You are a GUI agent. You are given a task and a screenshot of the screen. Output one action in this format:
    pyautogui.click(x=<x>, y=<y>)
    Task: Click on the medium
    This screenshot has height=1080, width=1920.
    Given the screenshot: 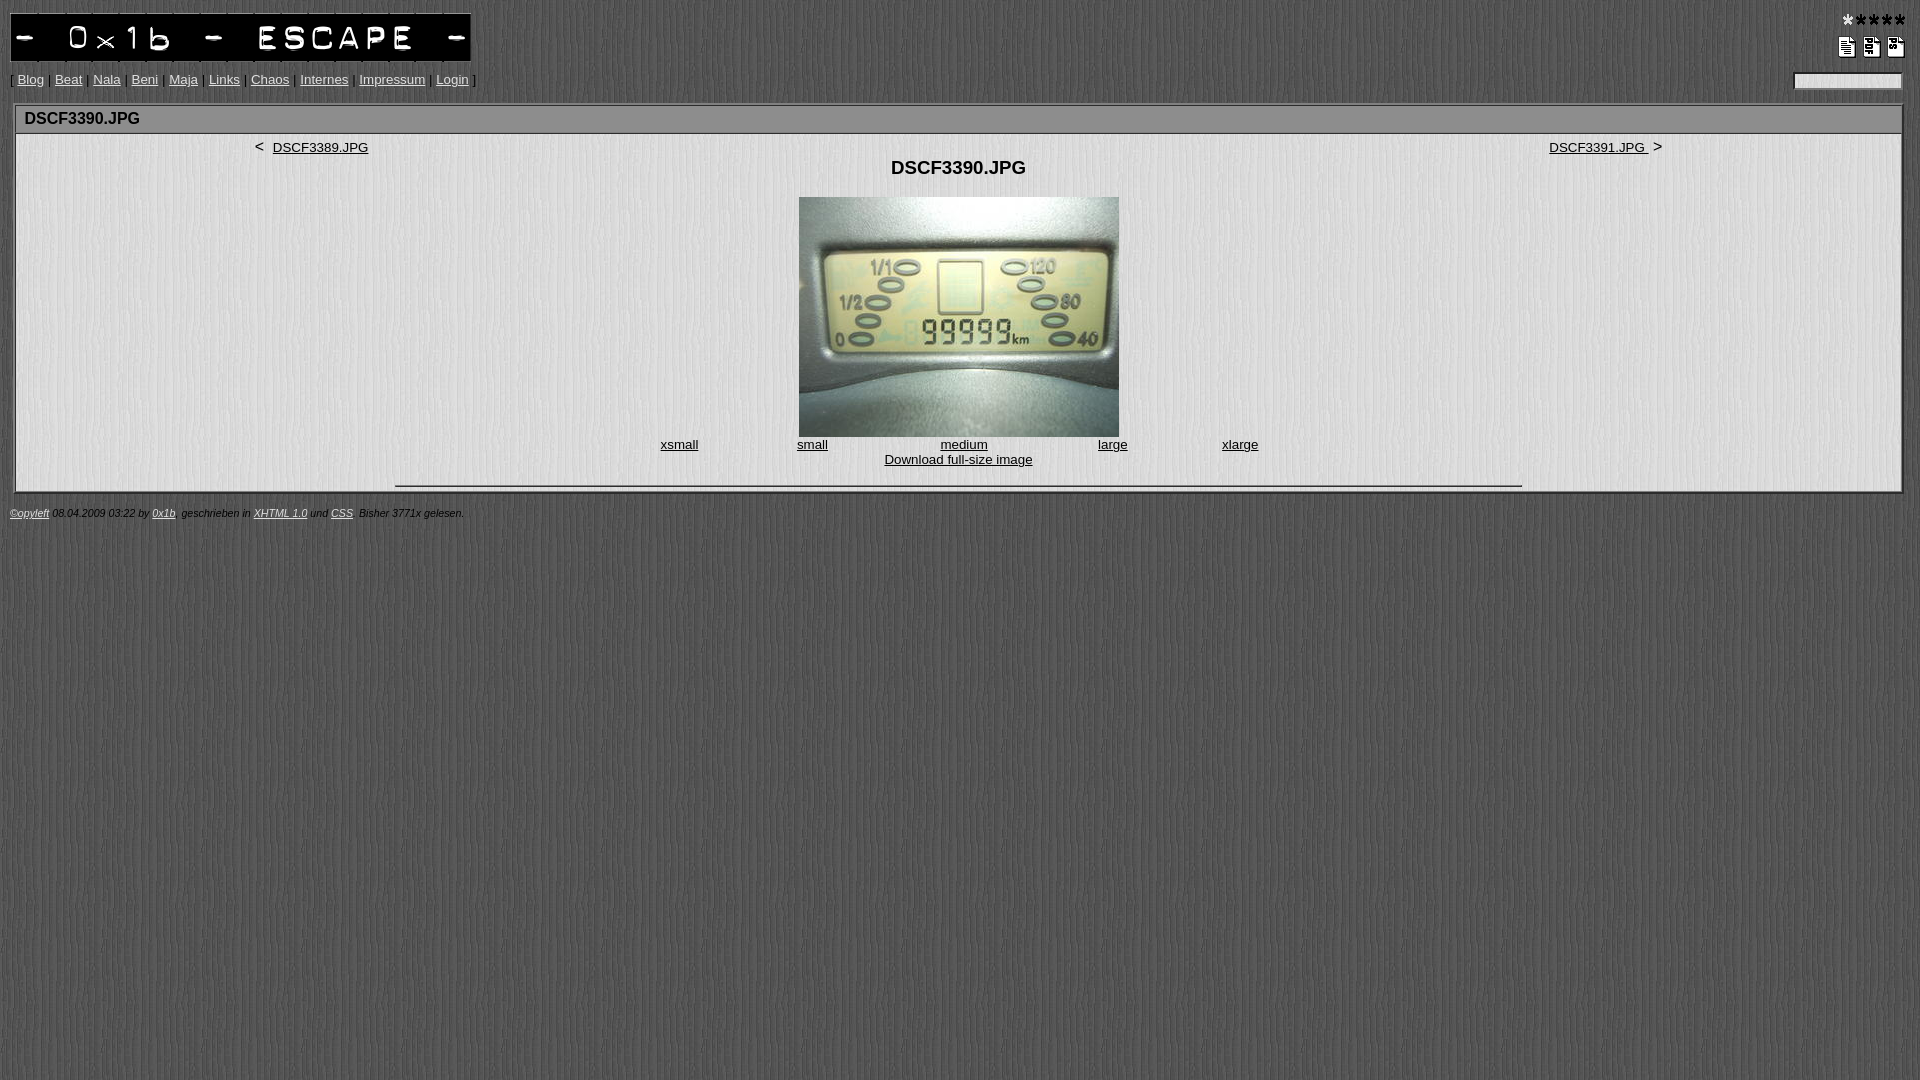 What is the action you would take?
    pyautogui.click(x=964, y=444)
    